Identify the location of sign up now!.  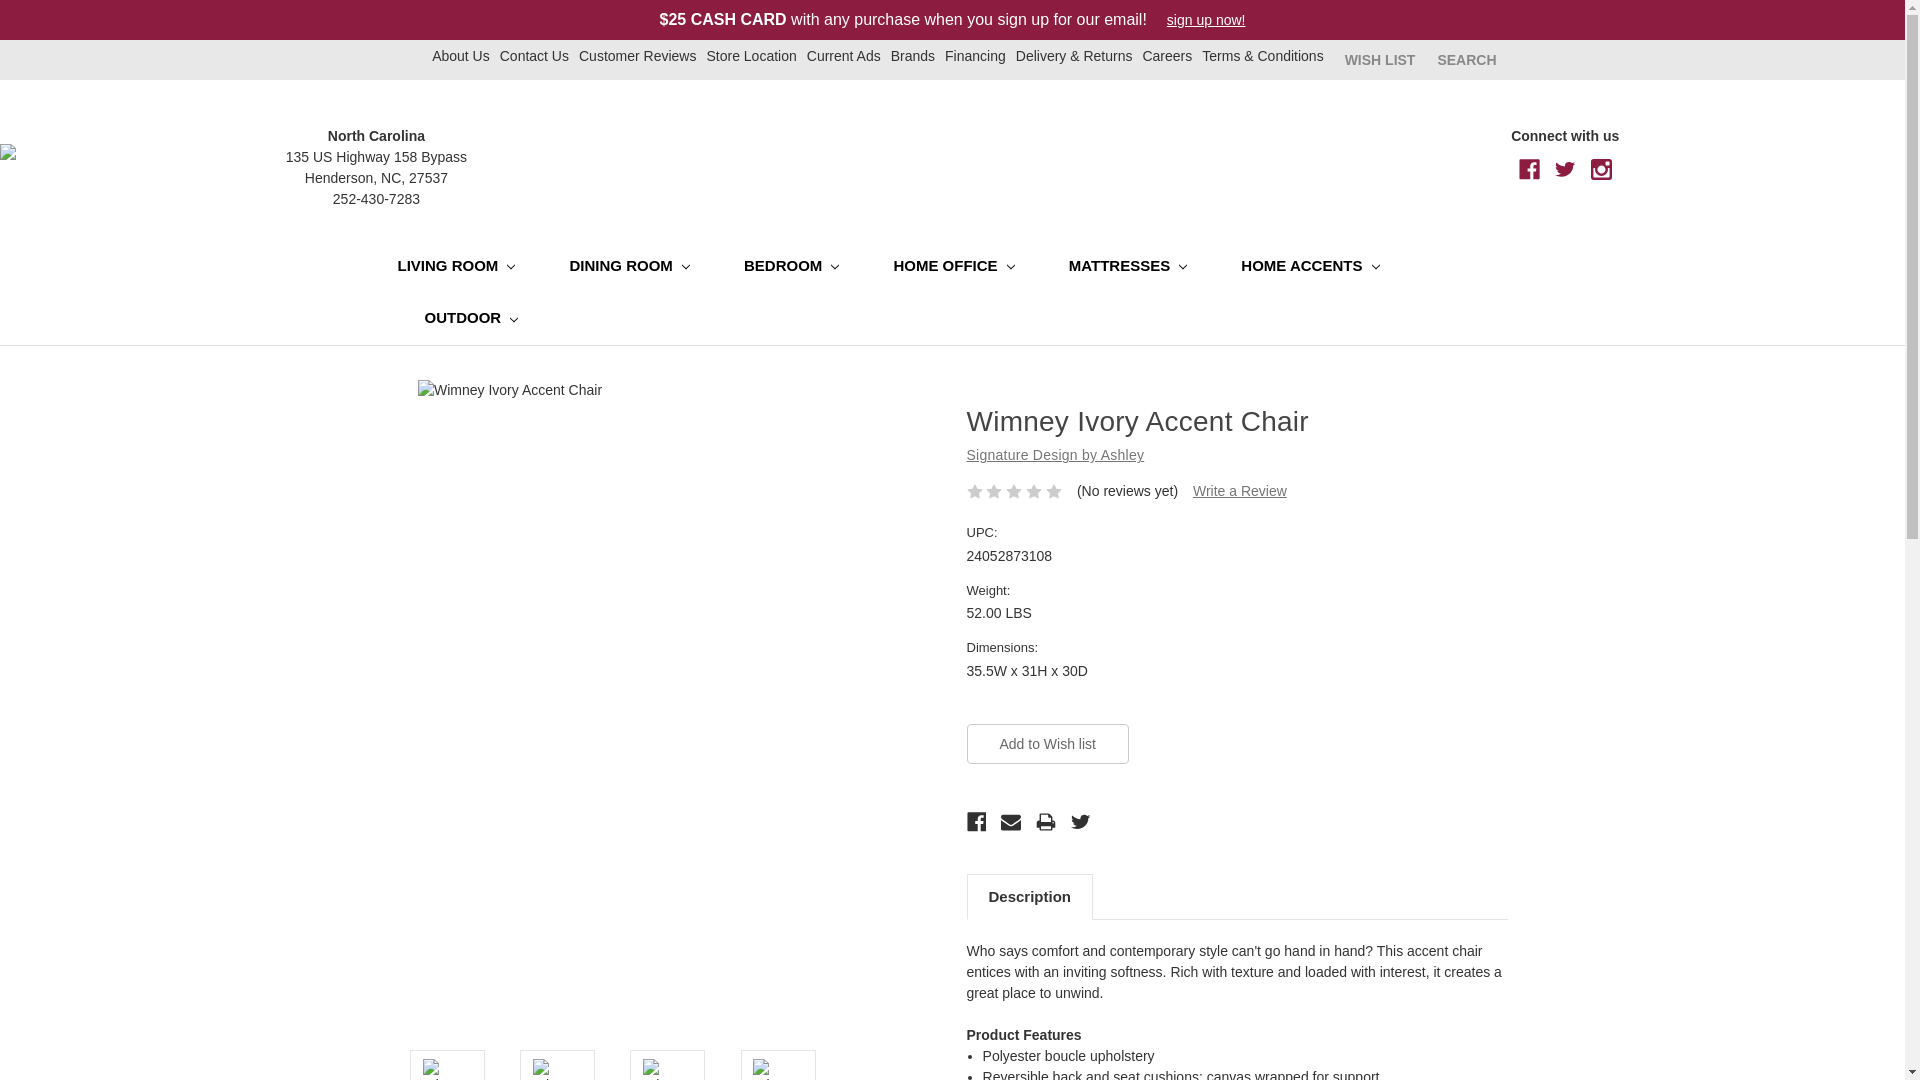
(1196, 20).